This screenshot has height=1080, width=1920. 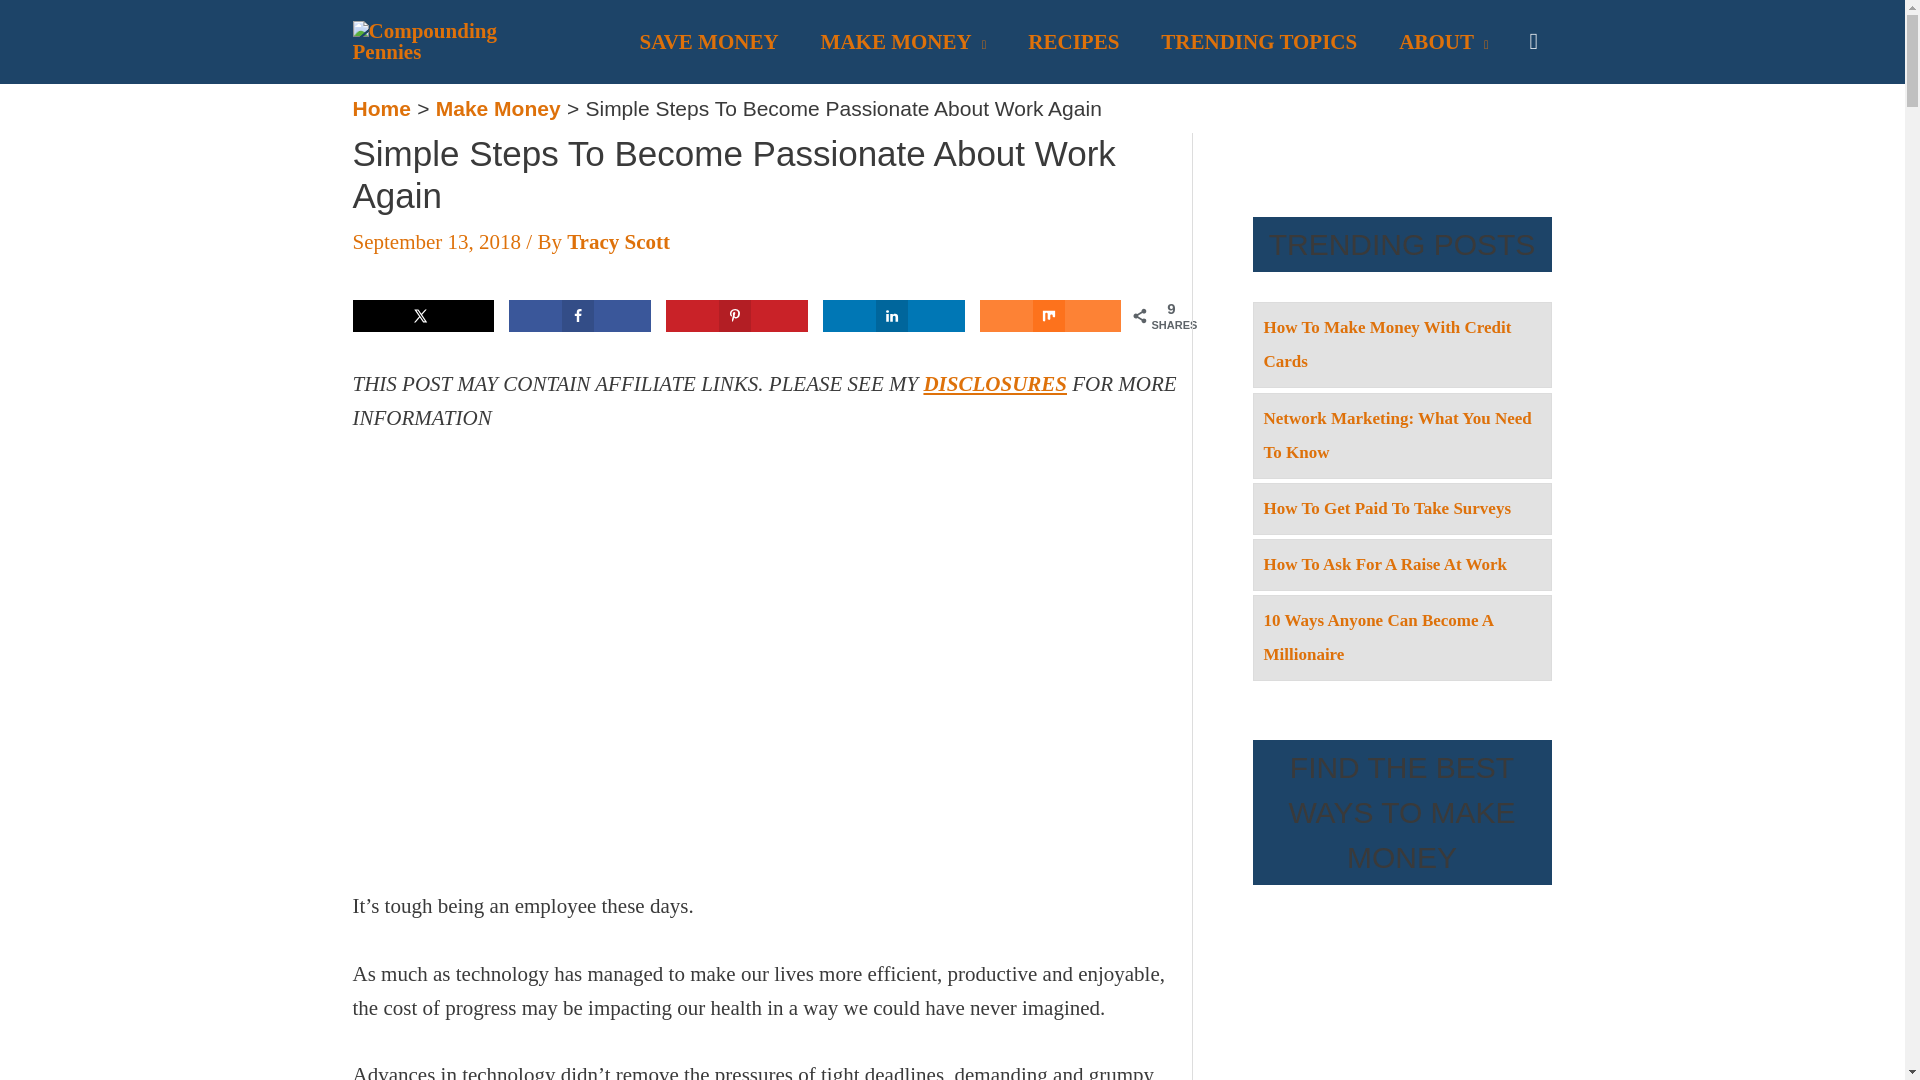 What do you see at coordinates (618, 242) in the screenshot?
I see `Tracy Scott` at bounding box center [618, 242].